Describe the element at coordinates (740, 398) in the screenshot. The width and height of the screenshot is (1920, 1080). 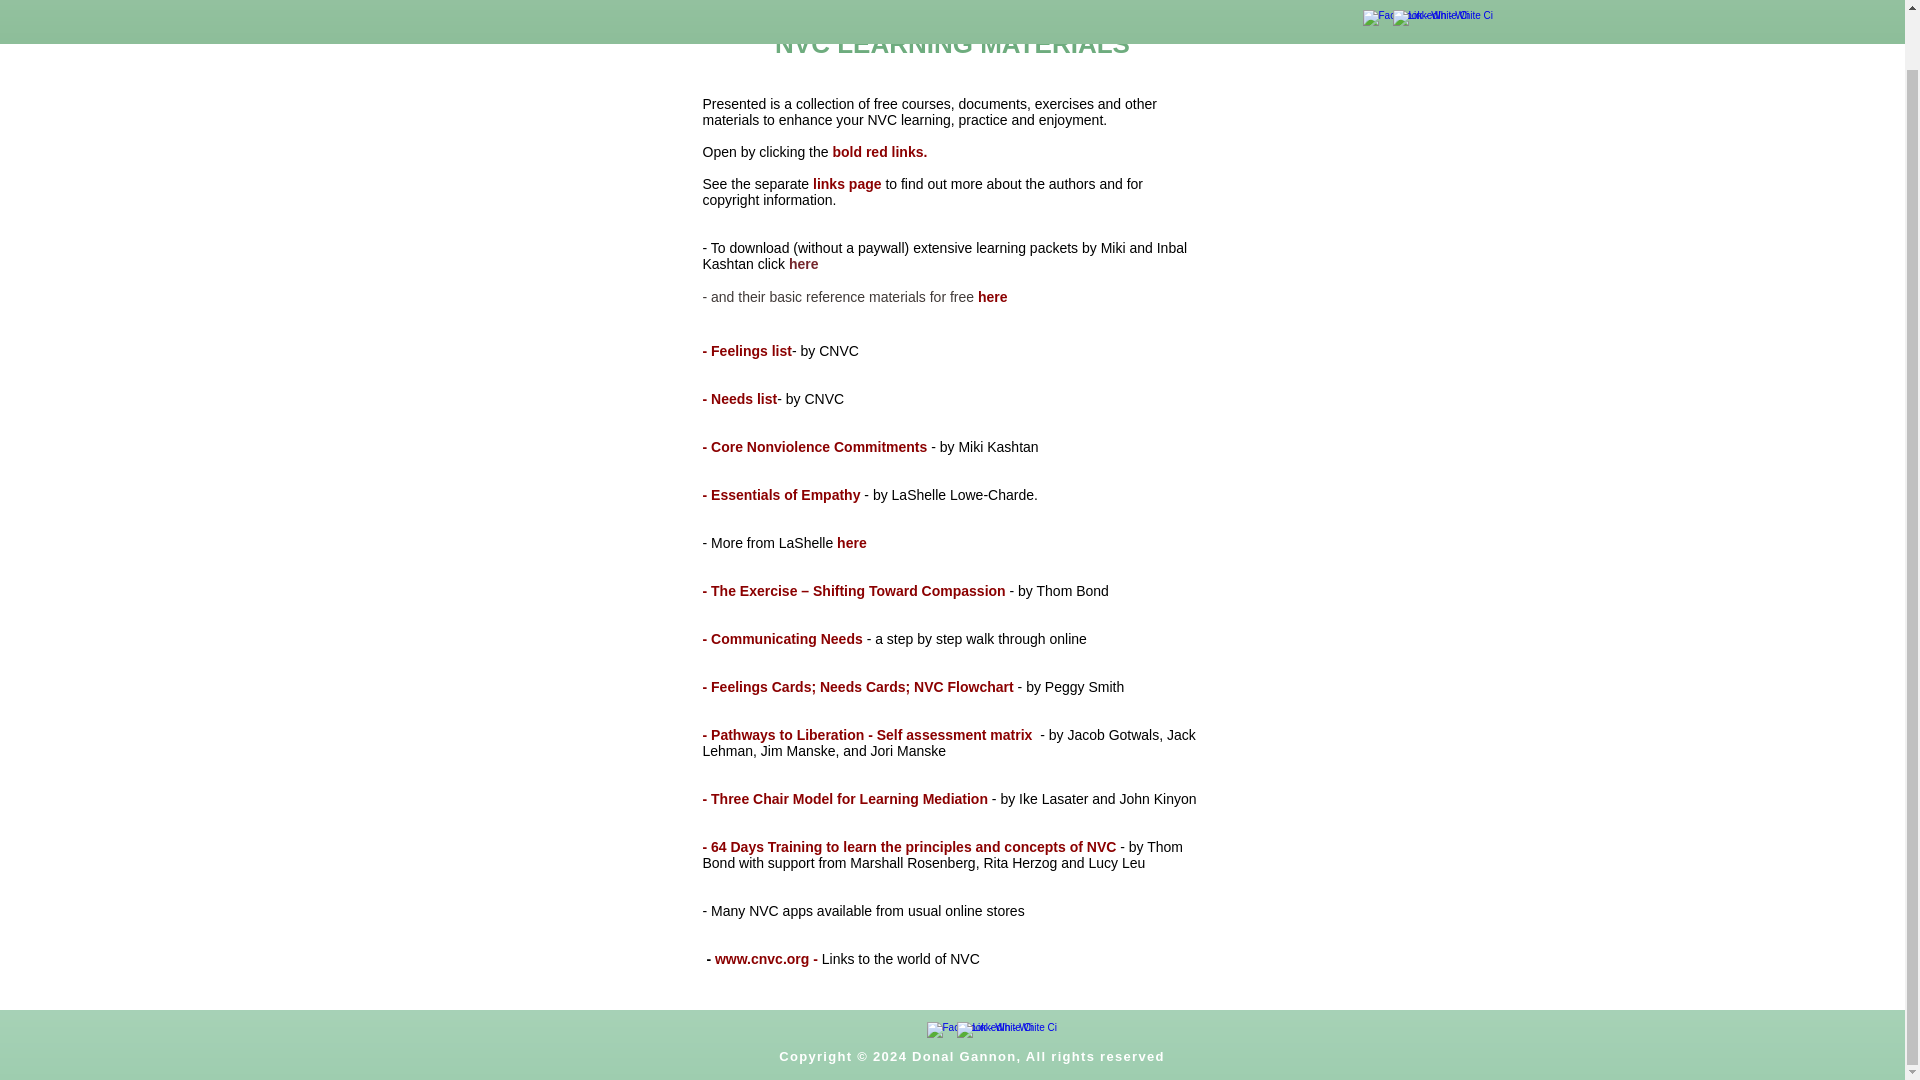
I see `- Needs list` at that location.